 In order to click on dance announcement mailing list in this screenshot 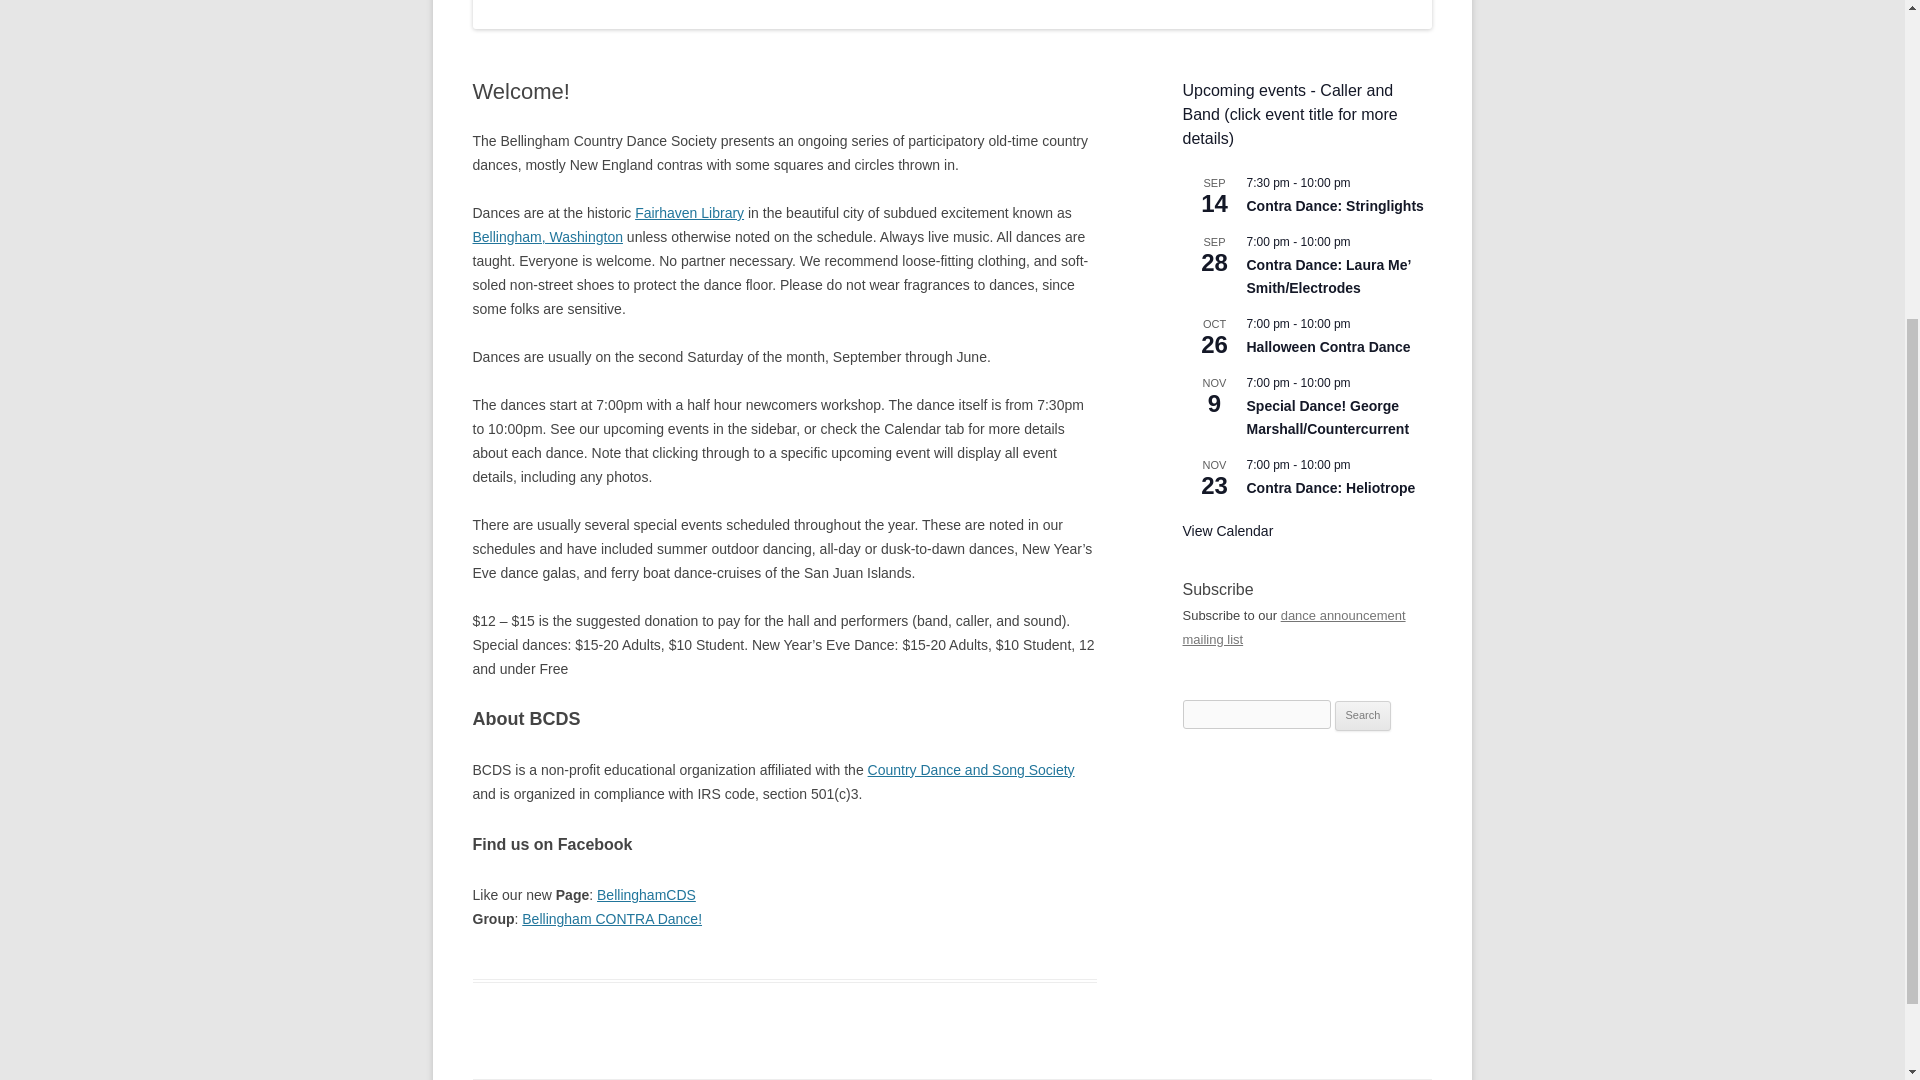, I will do `click(1294, 627)`.